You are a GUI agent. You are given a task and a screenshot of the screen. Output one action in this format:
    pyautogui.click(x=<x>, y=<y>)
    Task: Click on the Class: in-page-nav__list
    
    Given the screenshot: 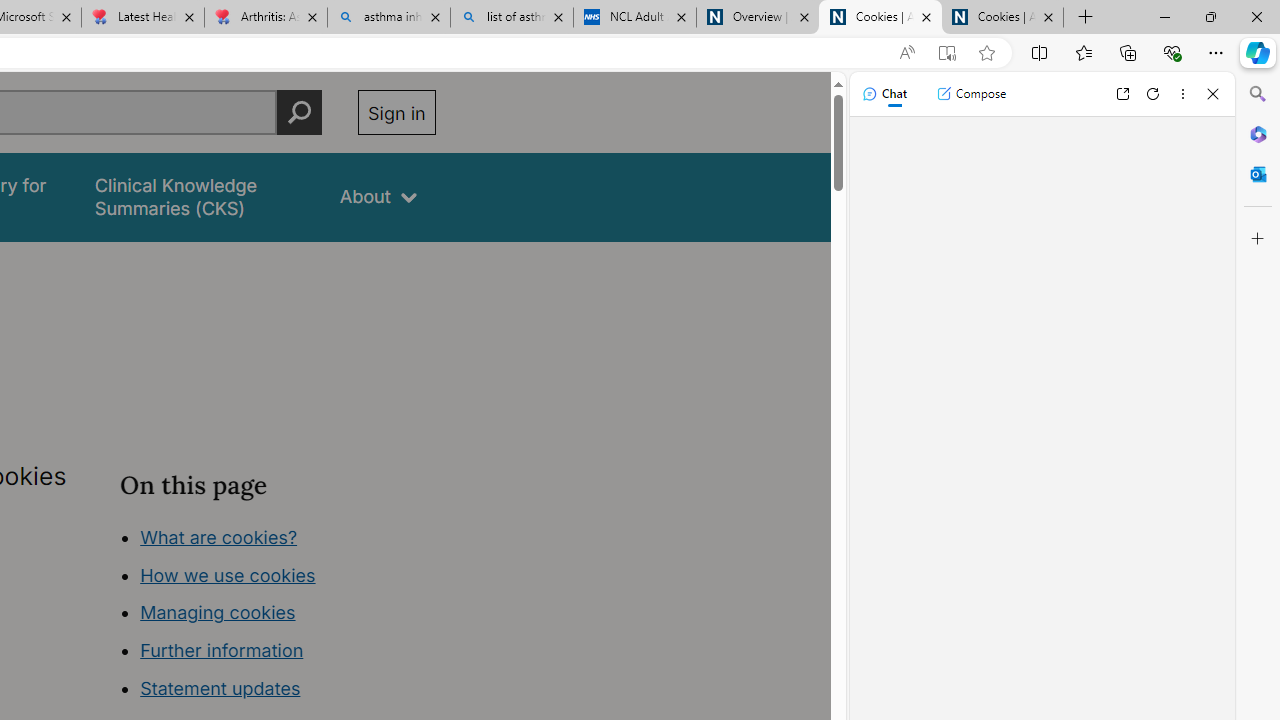 What is the action you would take?
    pyautogui.click(x=278, y=616)
    